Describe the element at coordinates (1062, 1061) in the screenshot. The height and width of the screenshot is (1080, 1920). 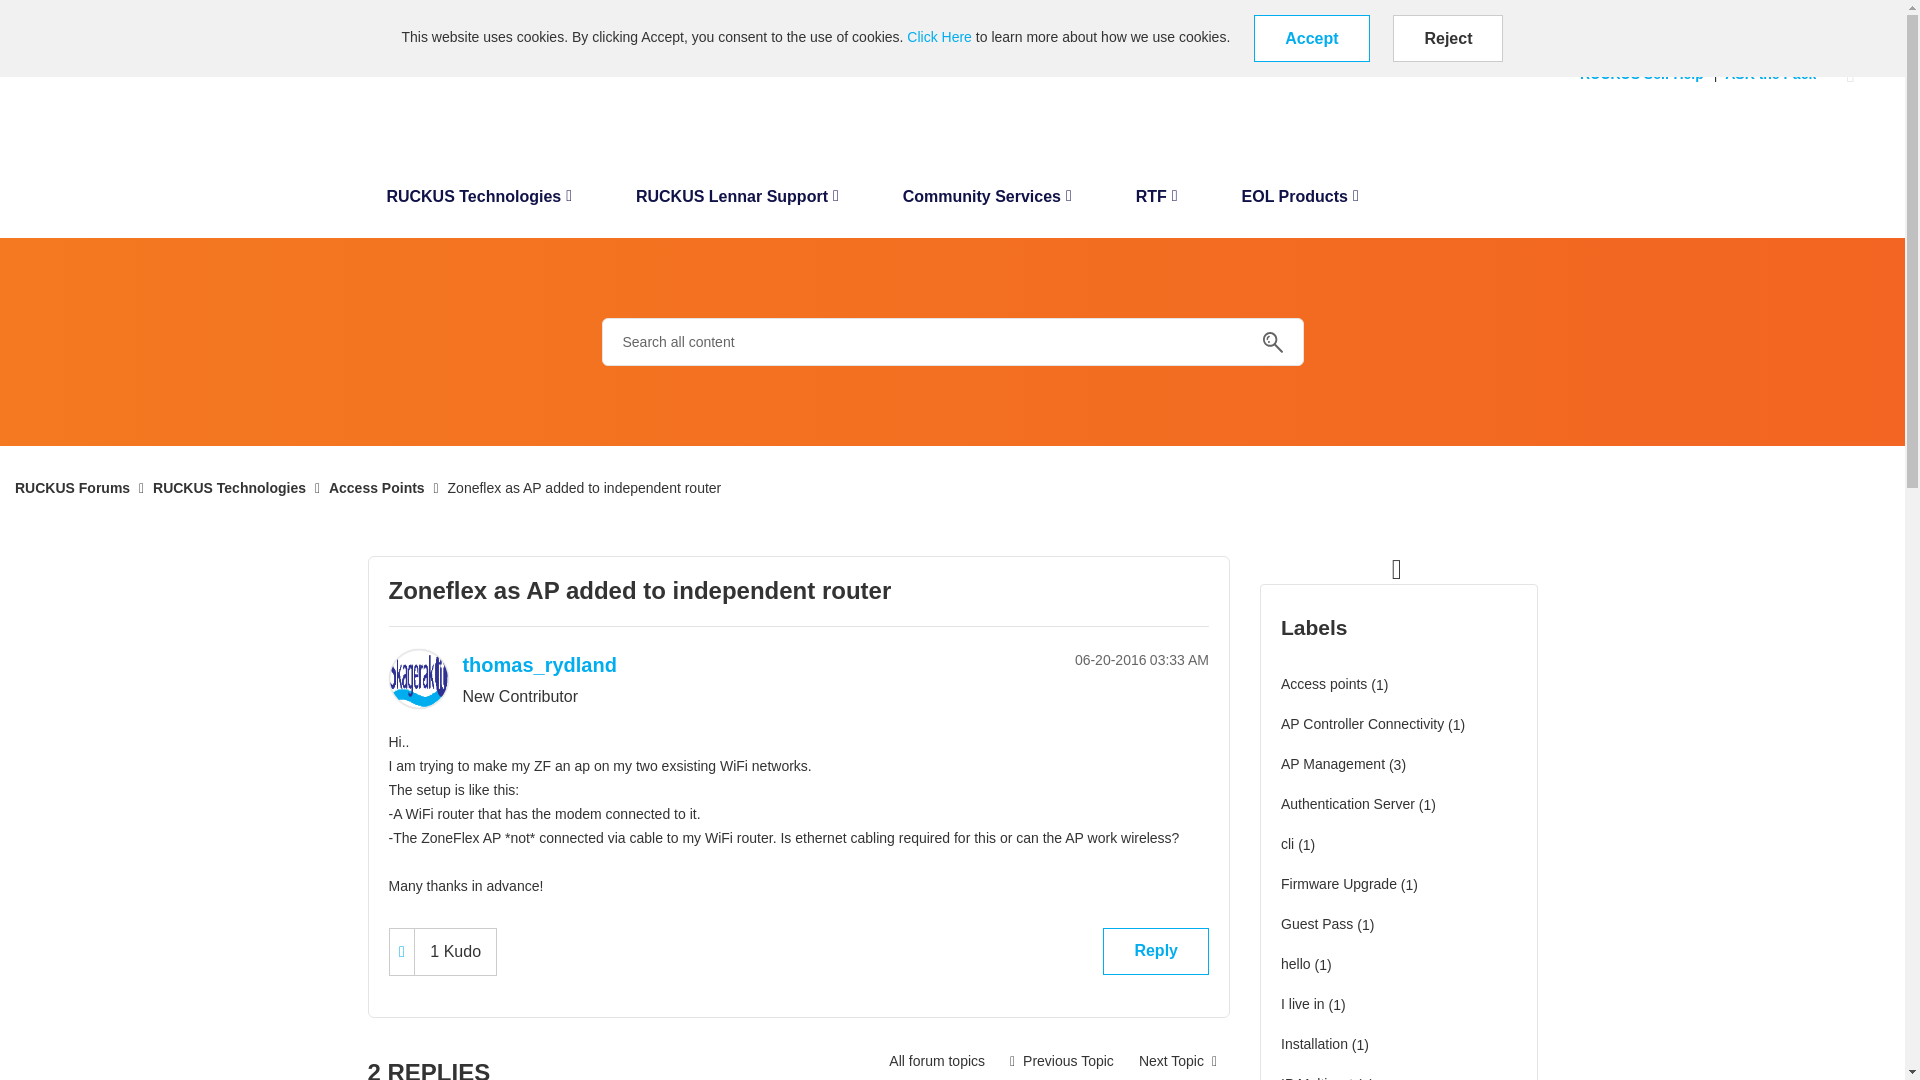
I see `PC clients require manual SSID creation` at that location.